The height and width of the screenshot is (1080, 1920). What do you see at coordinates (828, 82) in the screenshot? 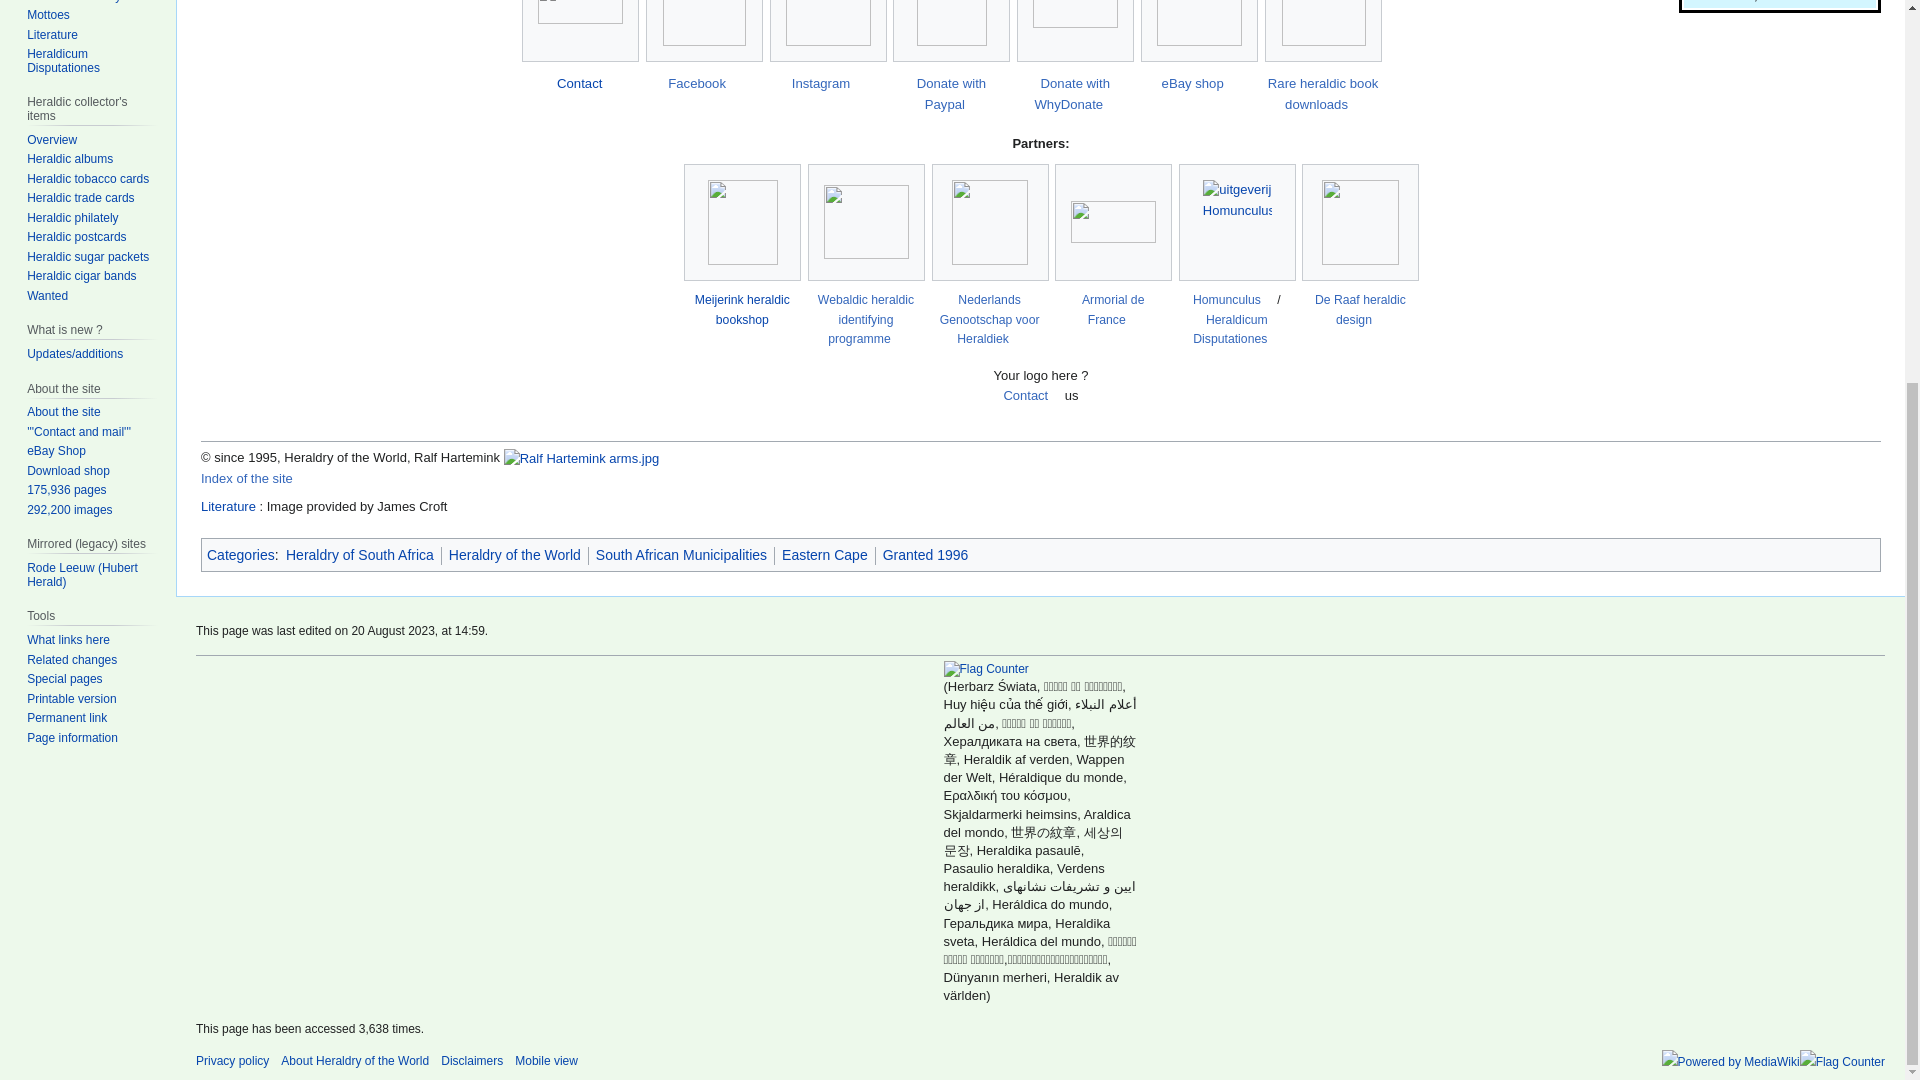
I see `Instagram` at bounding box center [828, 82].